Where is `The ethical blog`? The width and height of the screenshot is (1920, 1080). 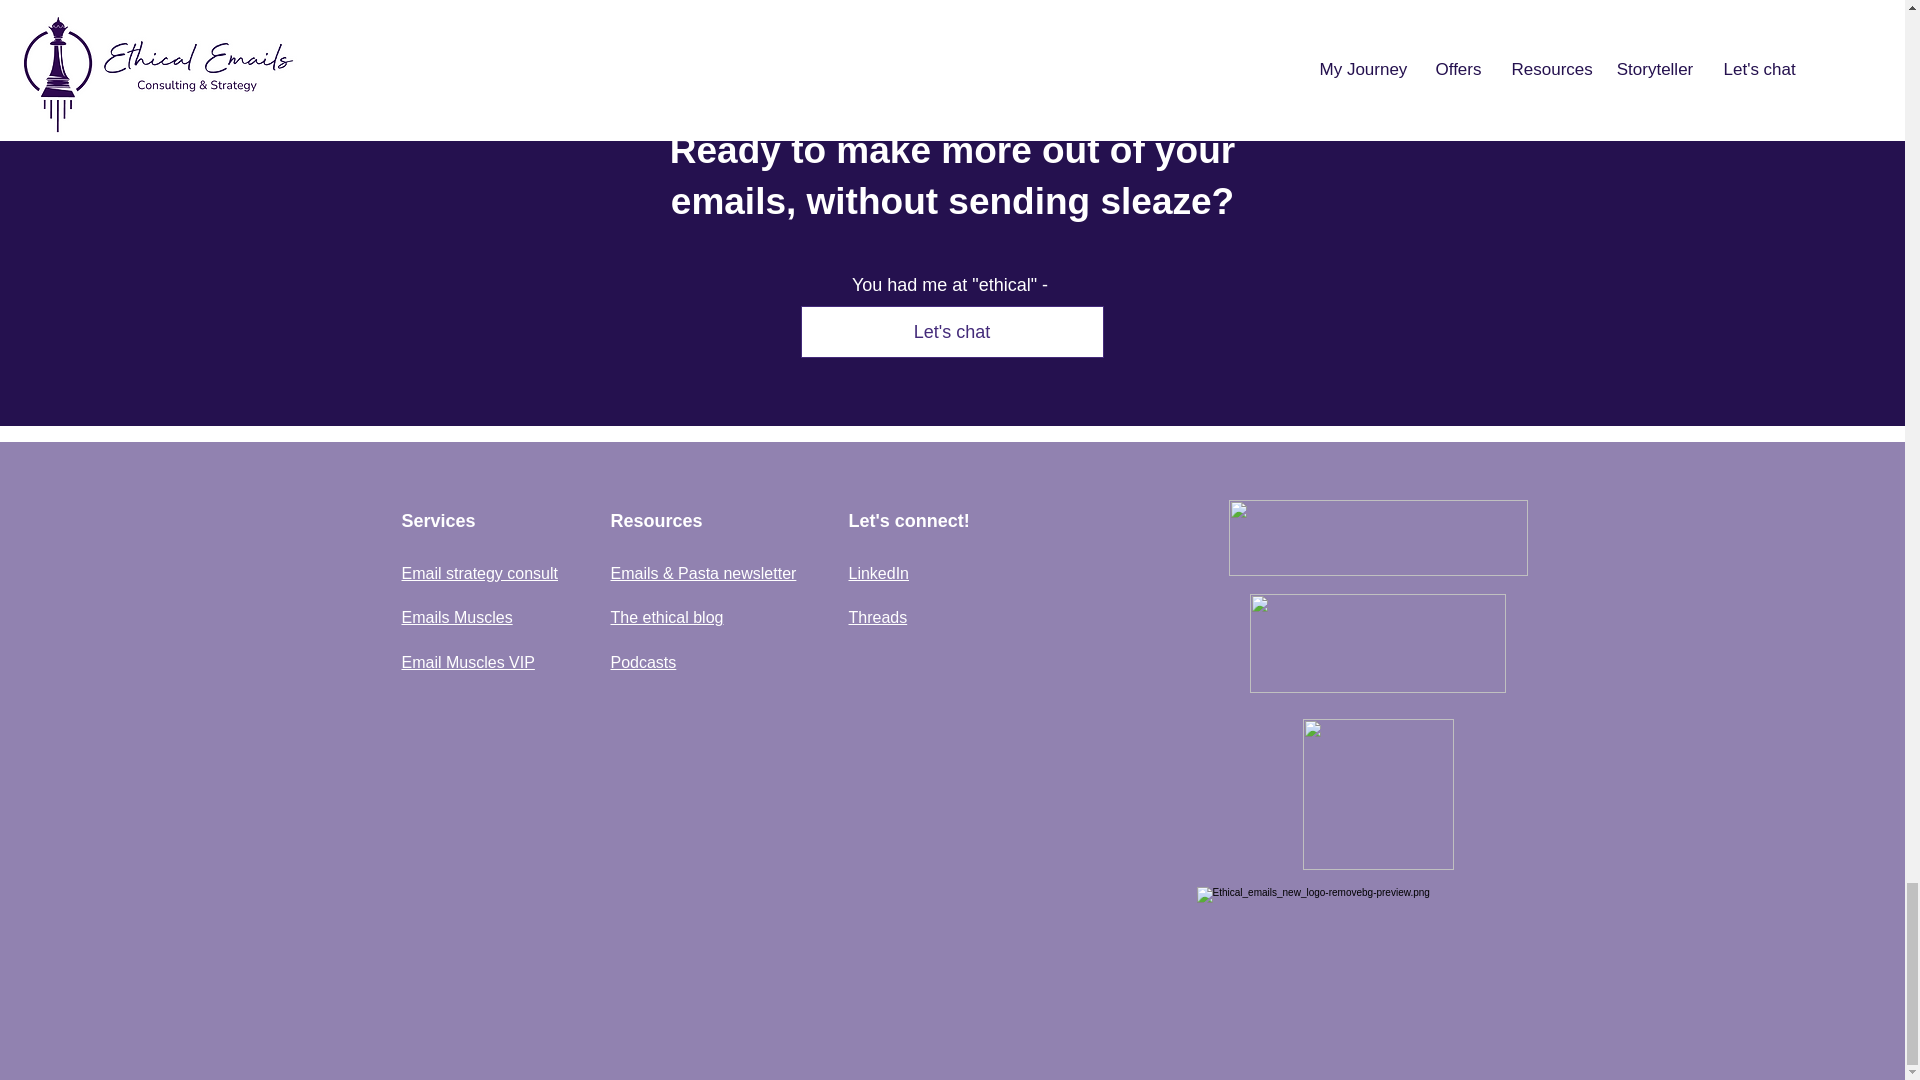
The ethical blog is located at coordinates (666, 618).